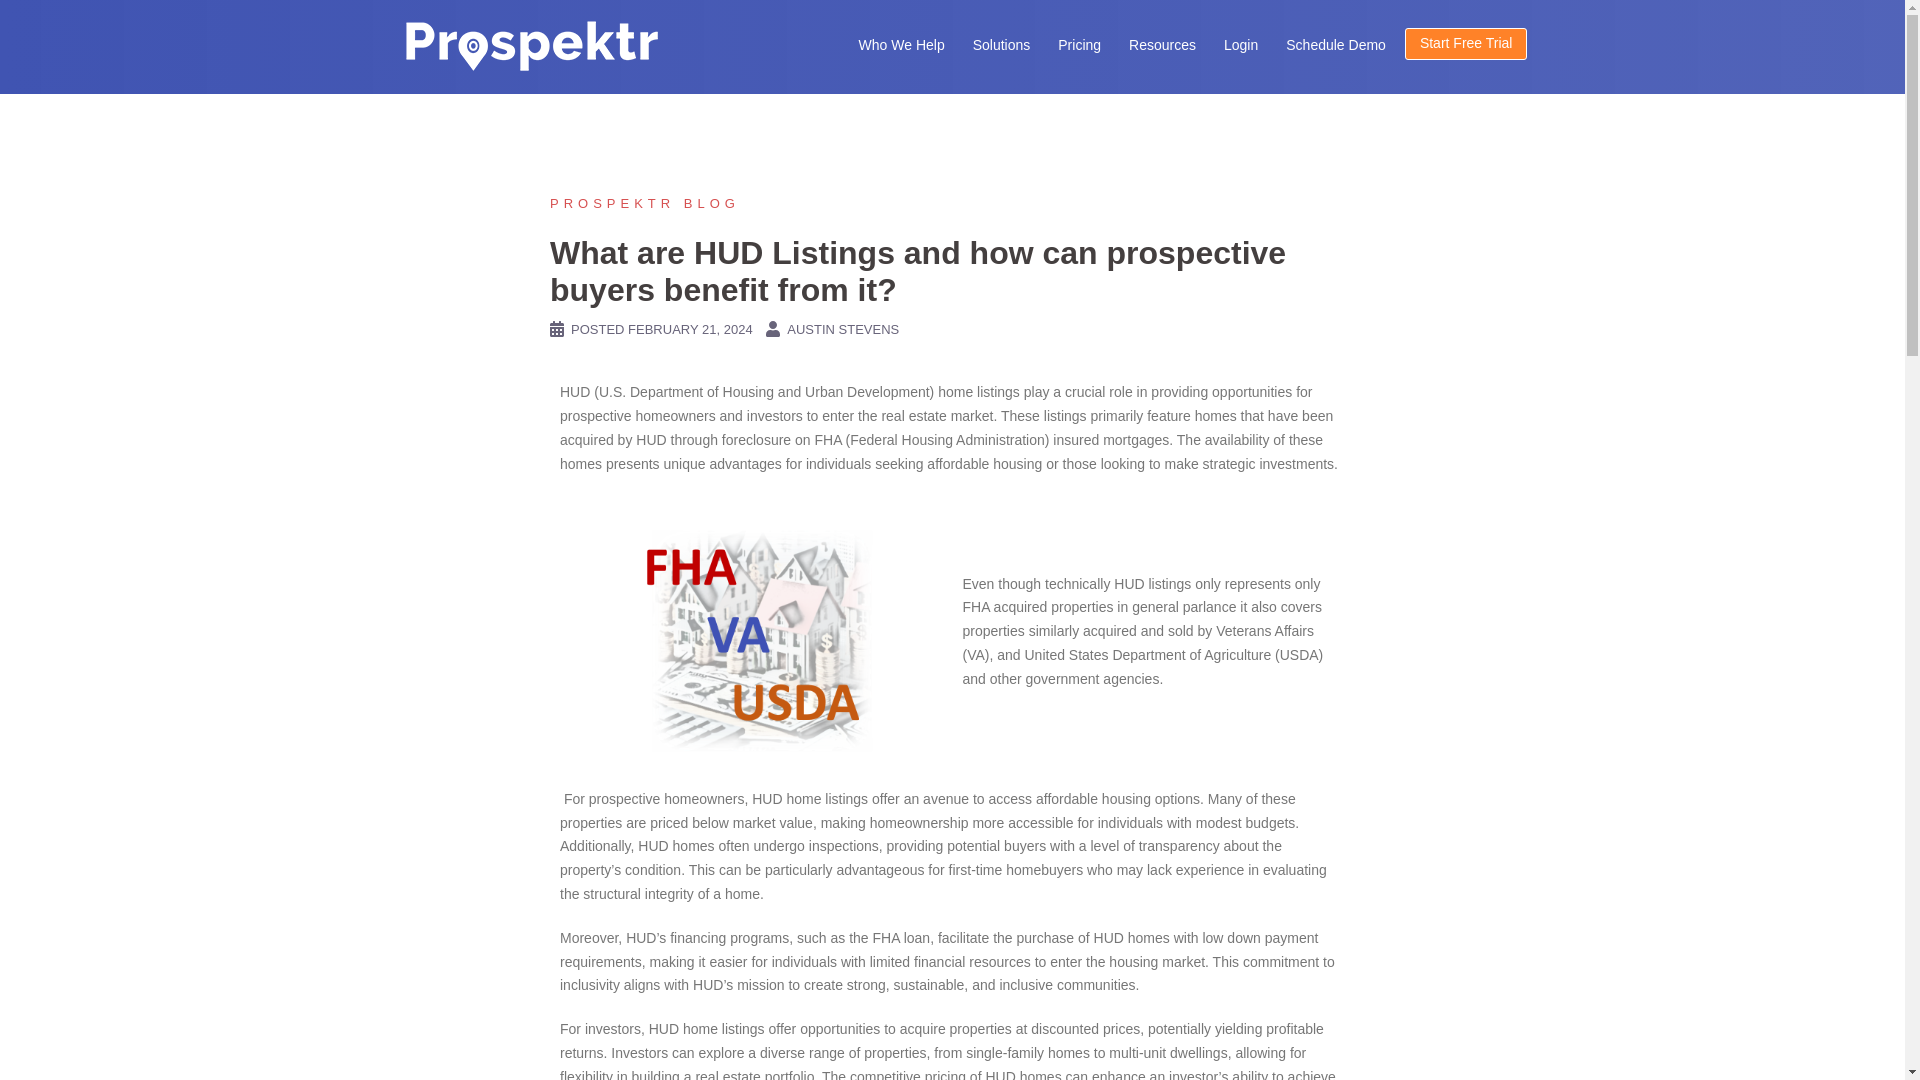  What do you see at coordinates (1162, 46) in the screenshot?
I see `Resources` at bounding box center [1162, 46].